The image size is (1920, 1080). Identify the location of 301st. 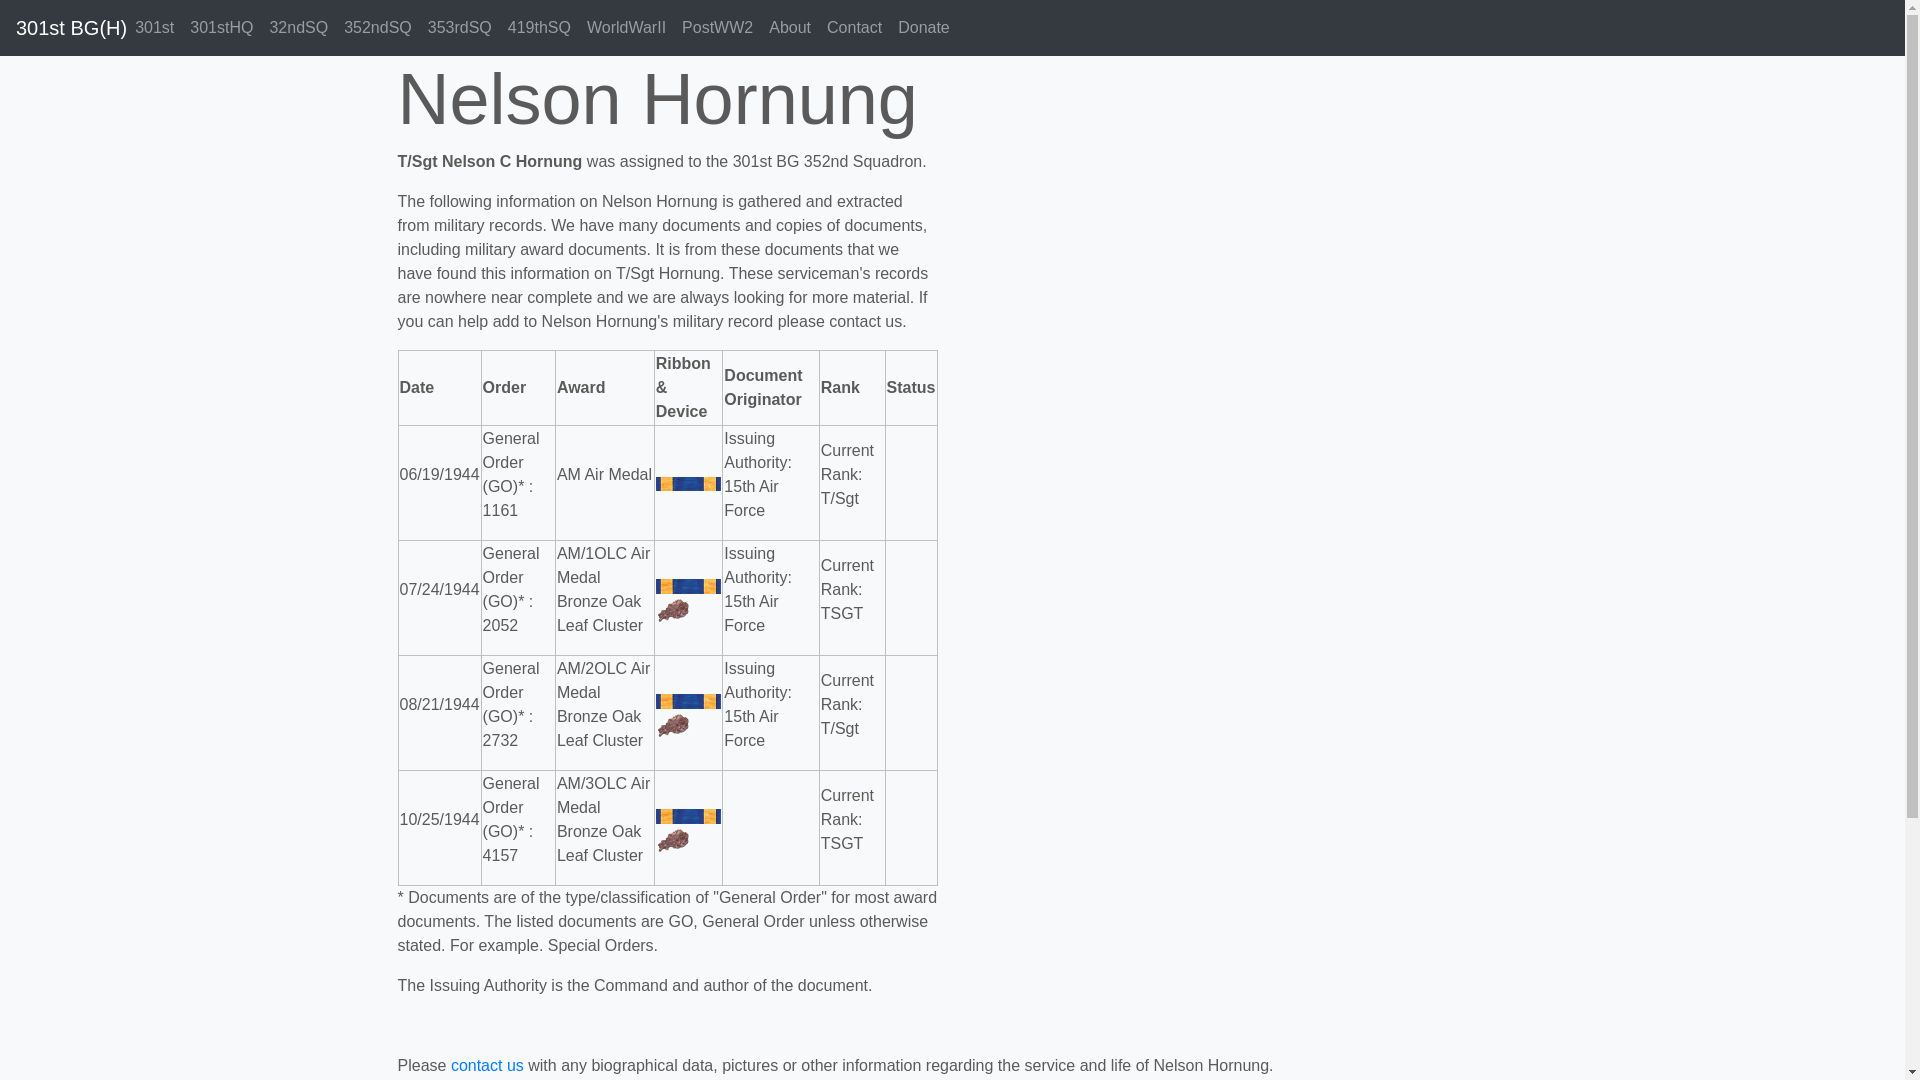
(154, 28).